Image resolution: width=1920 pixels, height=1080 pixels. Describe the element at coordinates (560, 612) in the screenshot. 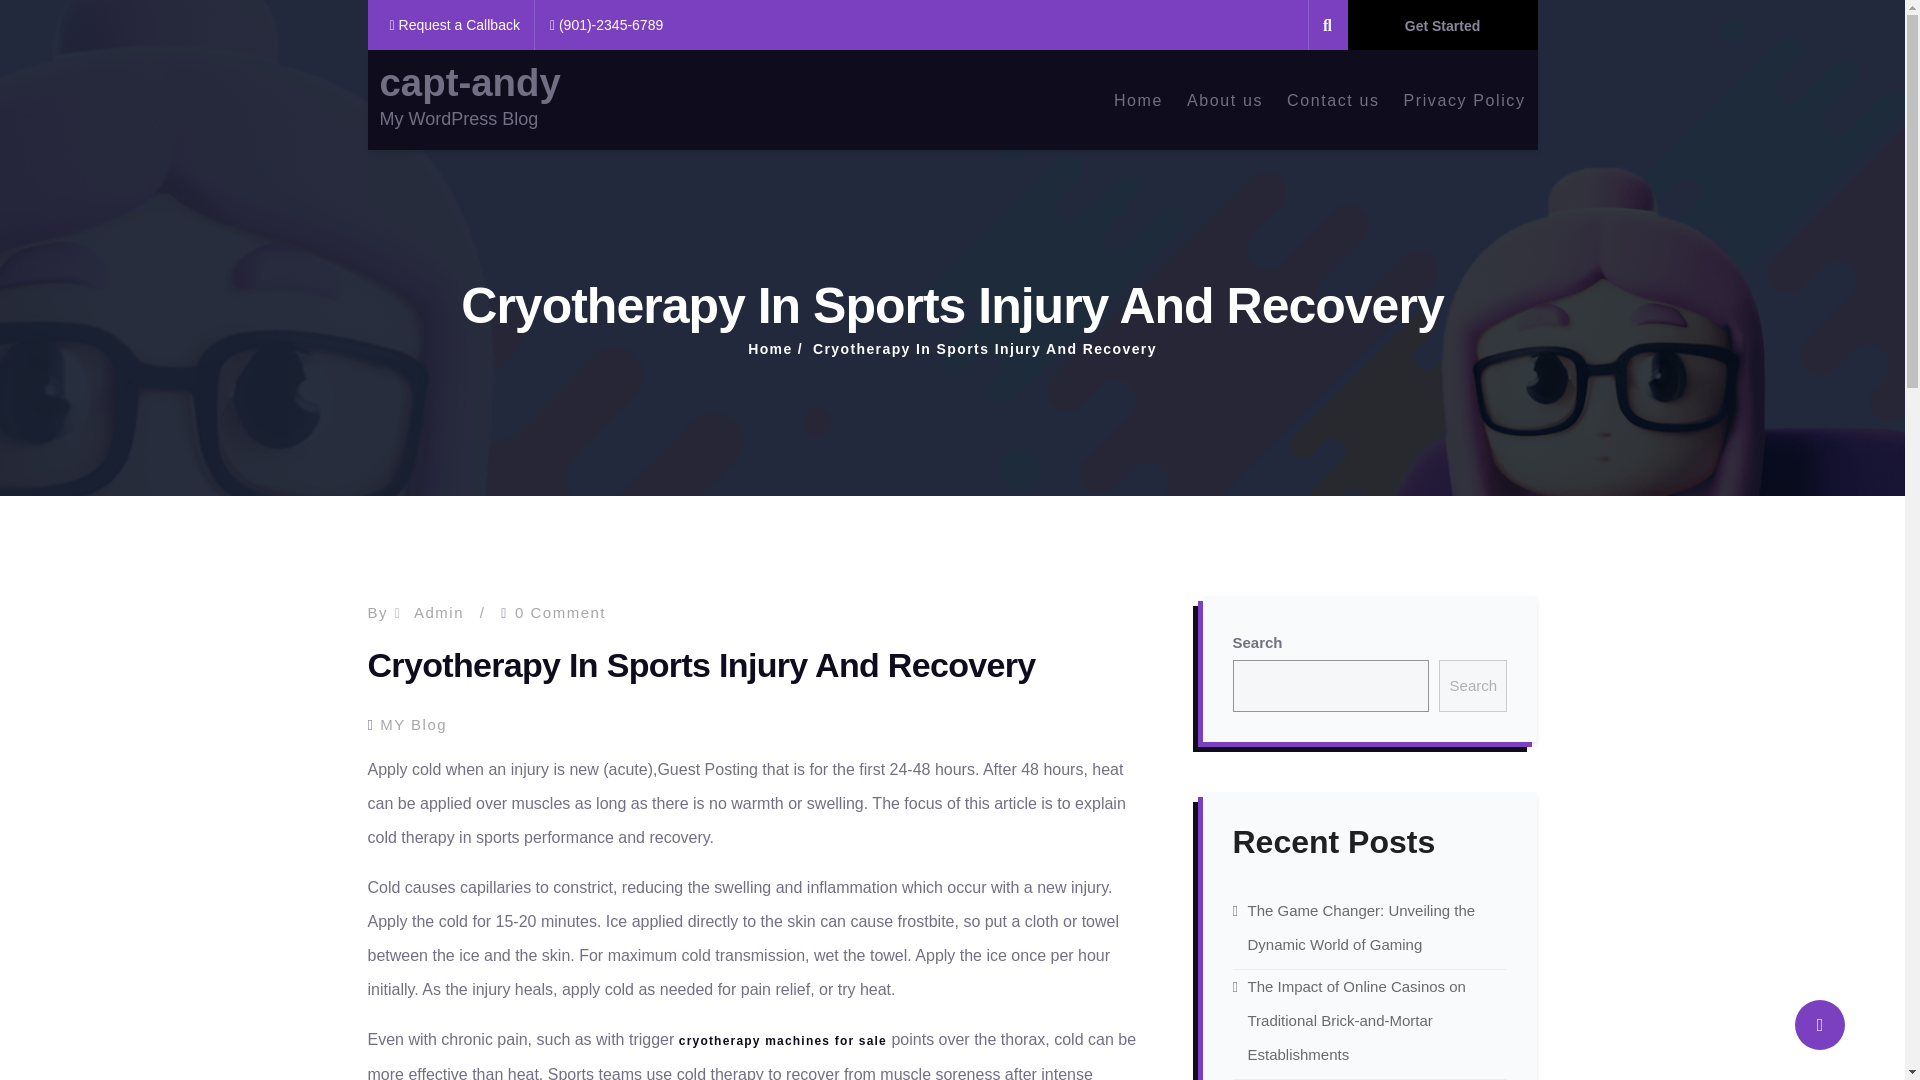

I see `0 Comment` at that location.